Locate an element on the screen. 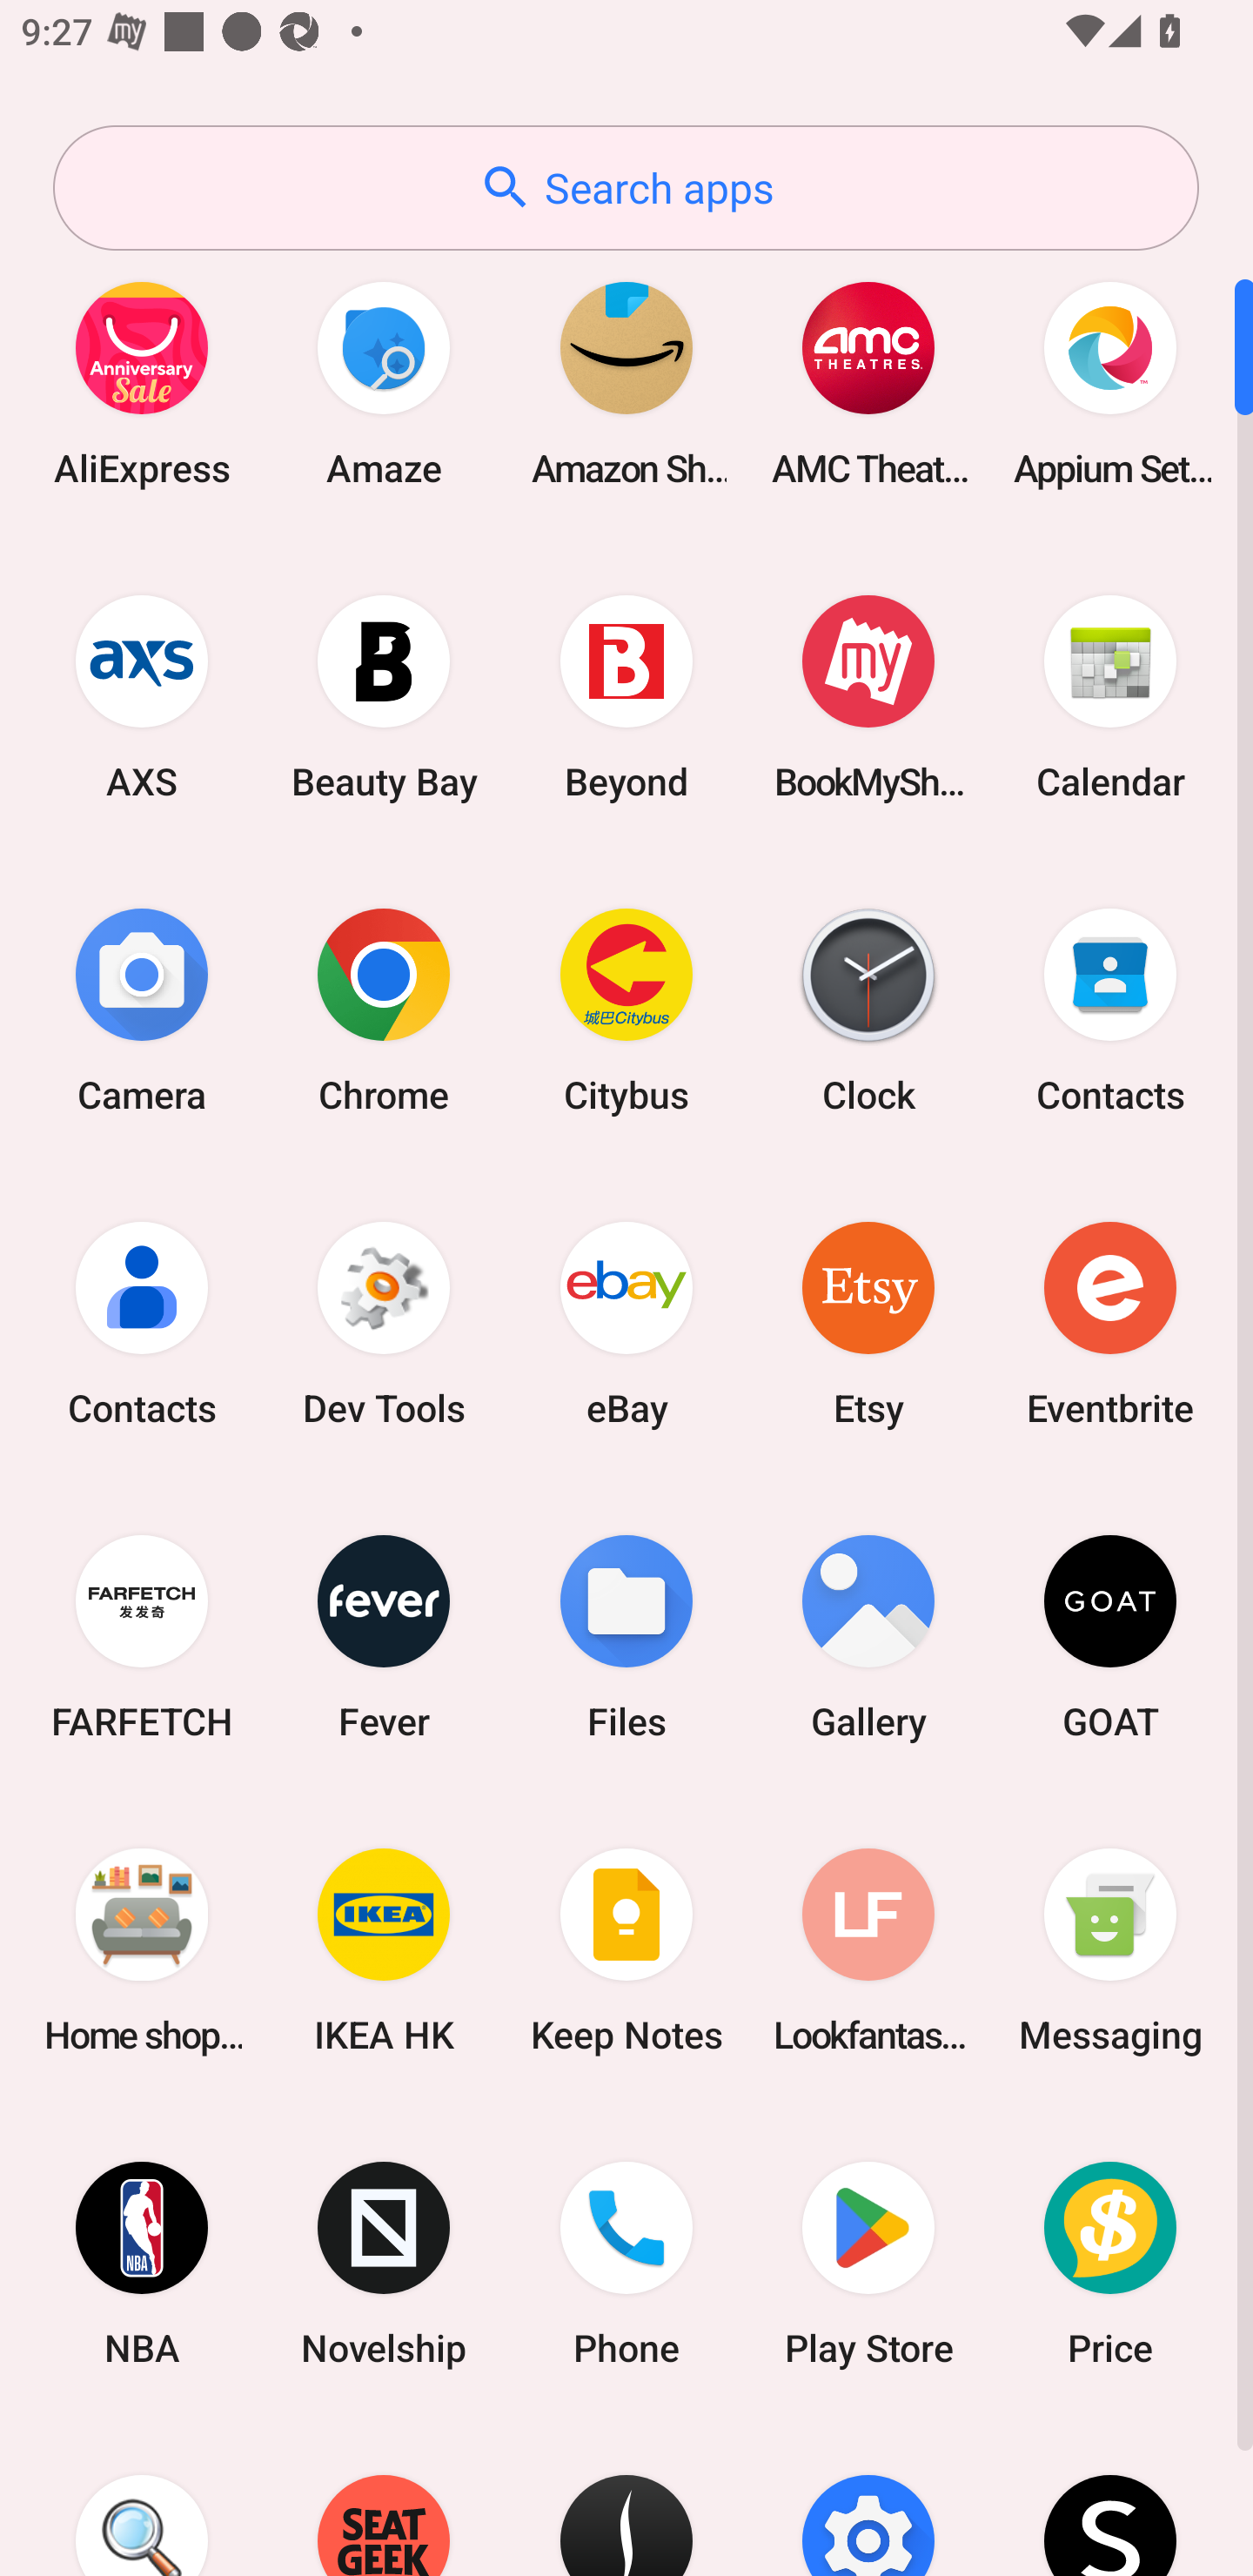 This screenshot has width=1253, height=2576. Beyond is located at coordinates (626, 696).